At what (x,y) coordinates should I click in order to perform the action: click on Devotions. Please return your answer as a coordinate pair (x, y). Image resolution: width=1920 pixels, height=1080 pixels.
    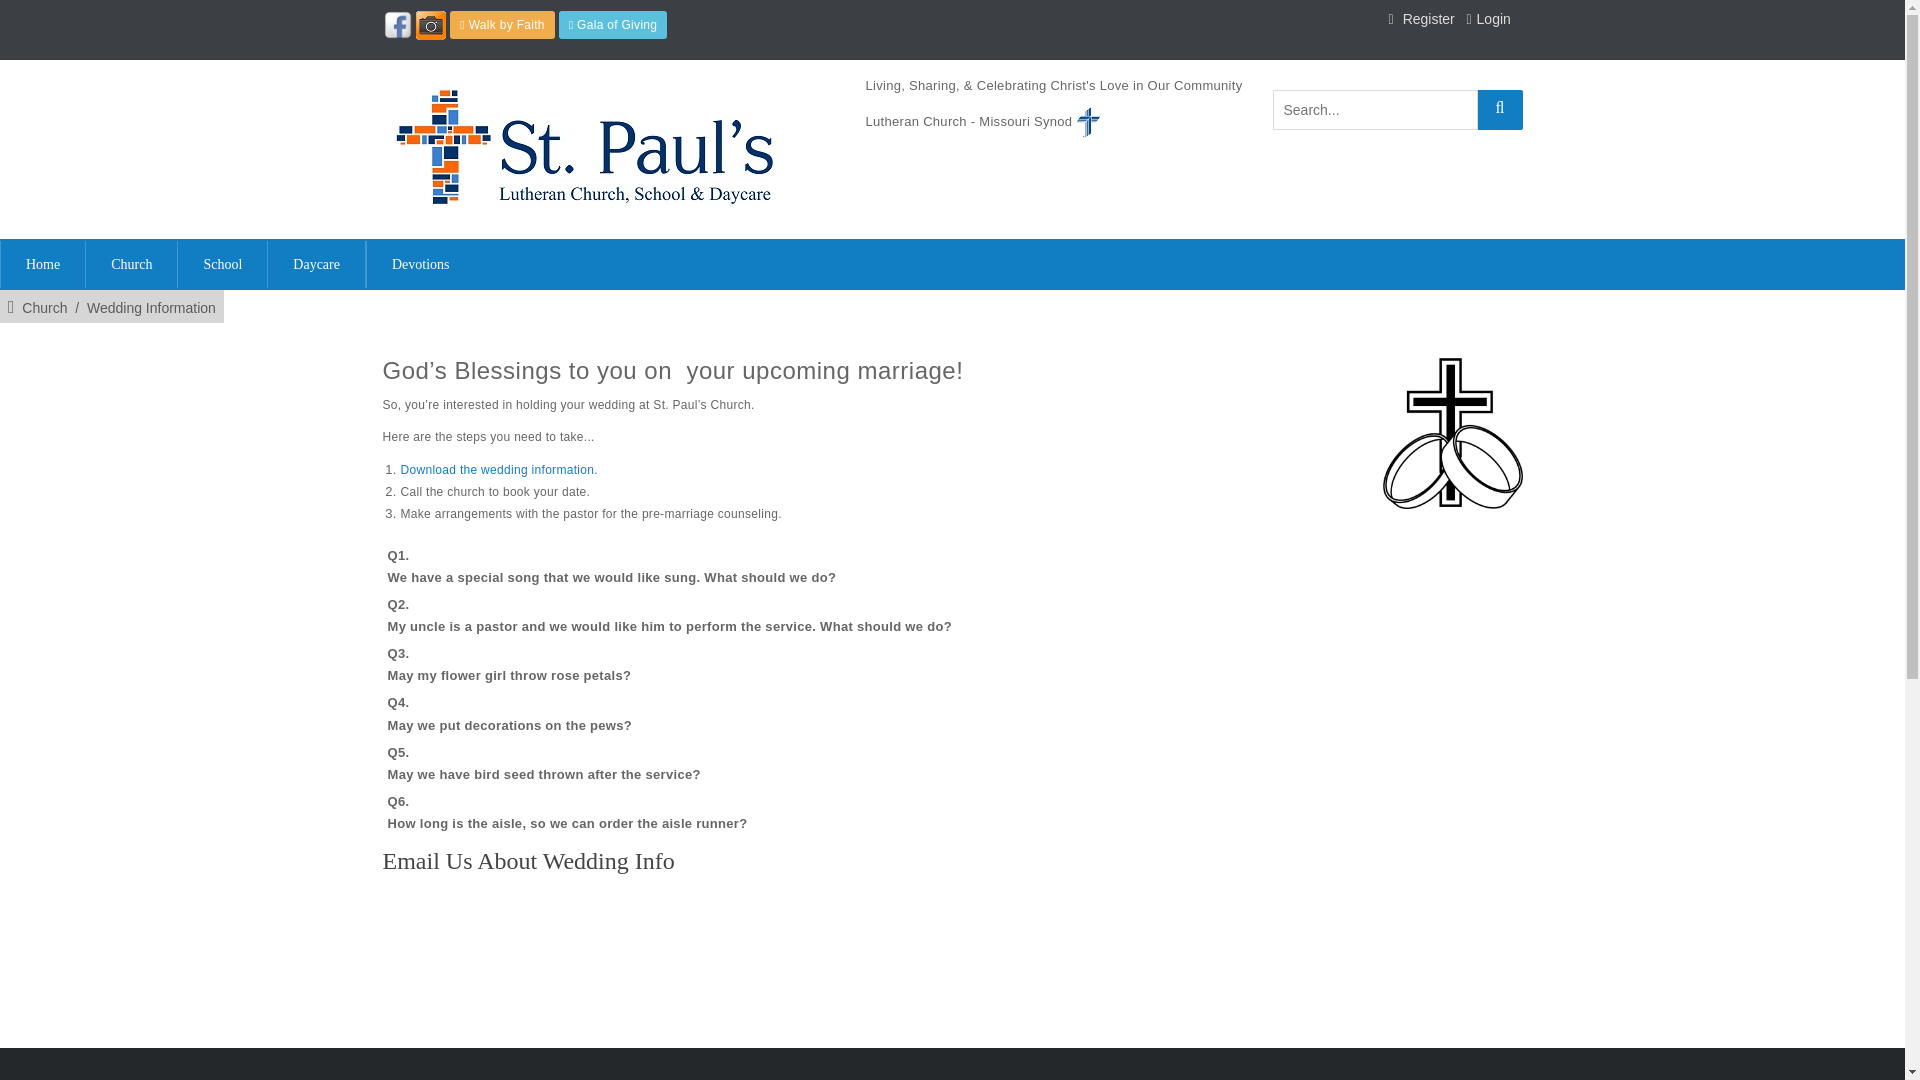
    Looking at the image, I should click on (420, 264).